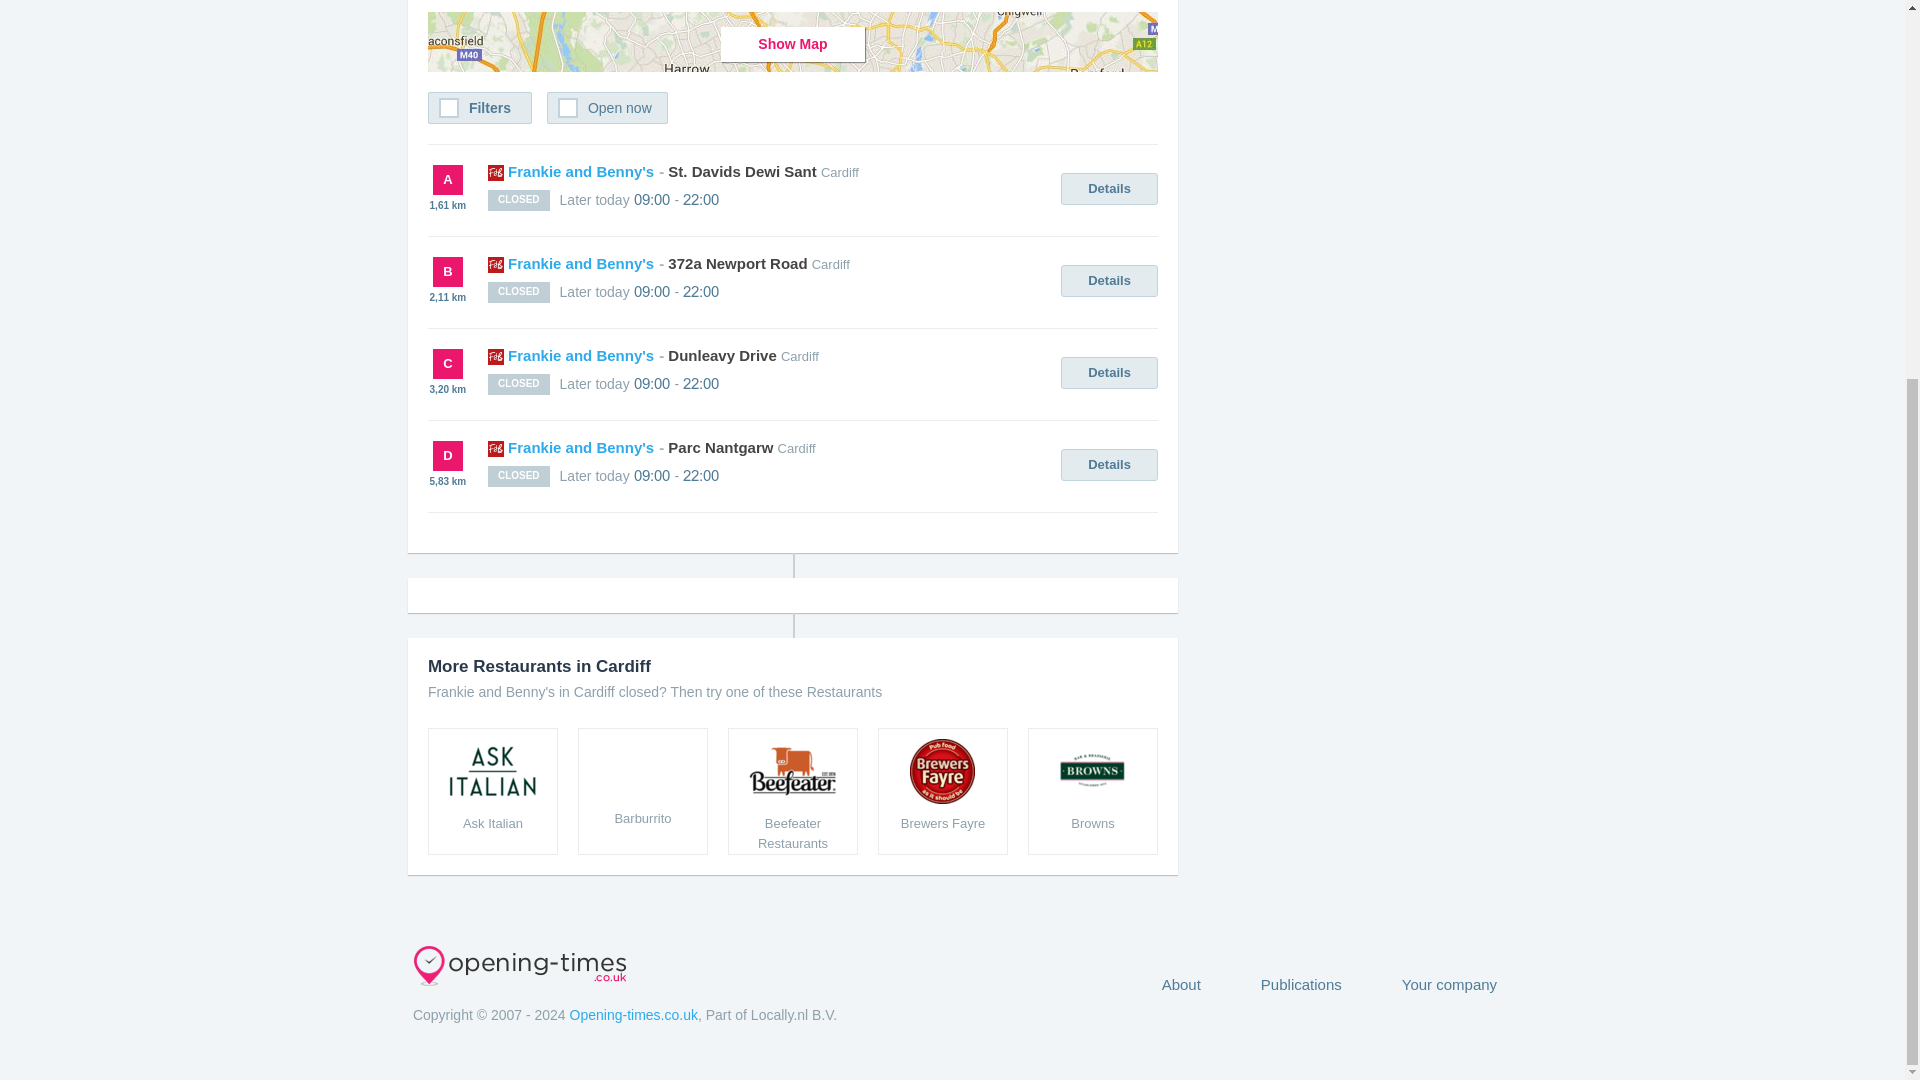  Describe the element at coordinates (1092, 791) in the screenshot. I see `Browns` at that location.